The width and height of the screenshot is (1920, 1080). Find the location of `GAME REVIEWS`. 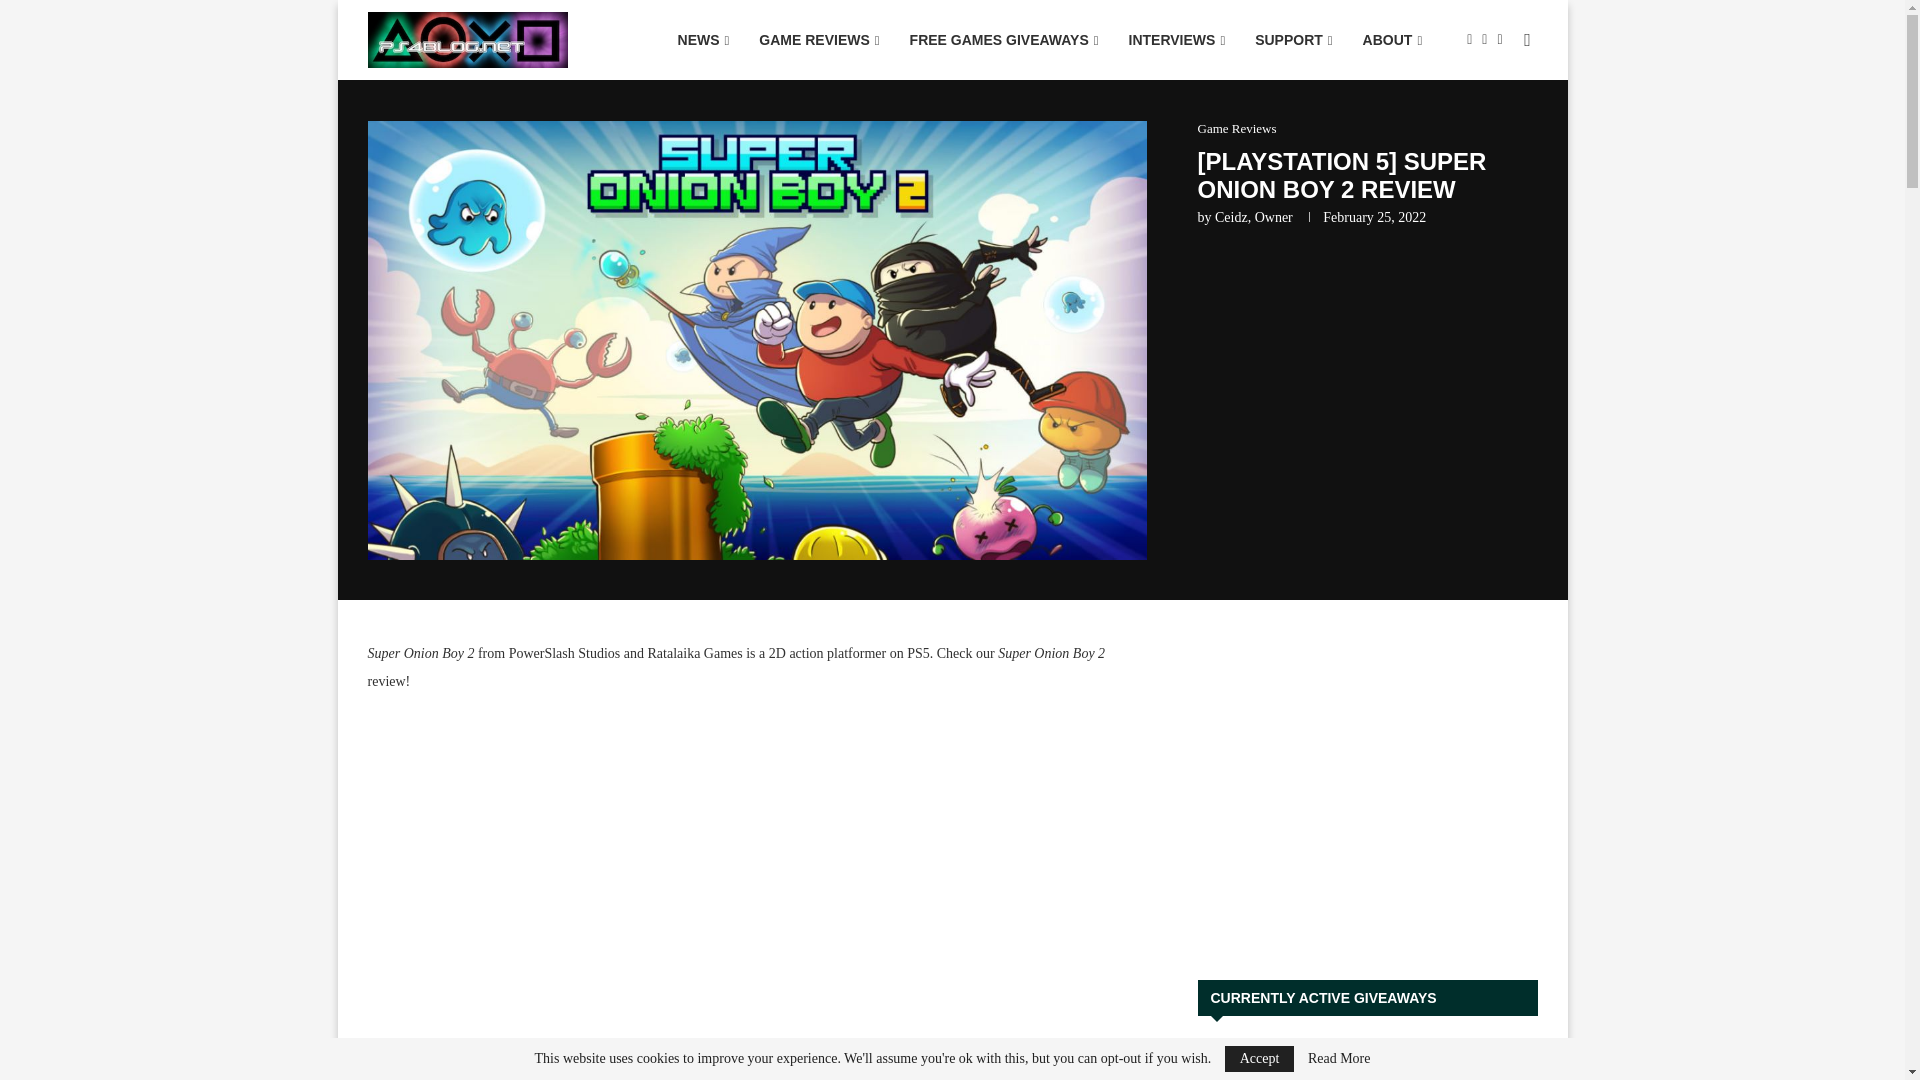

GAME REVIEWS is located at coordinates (819, 40).